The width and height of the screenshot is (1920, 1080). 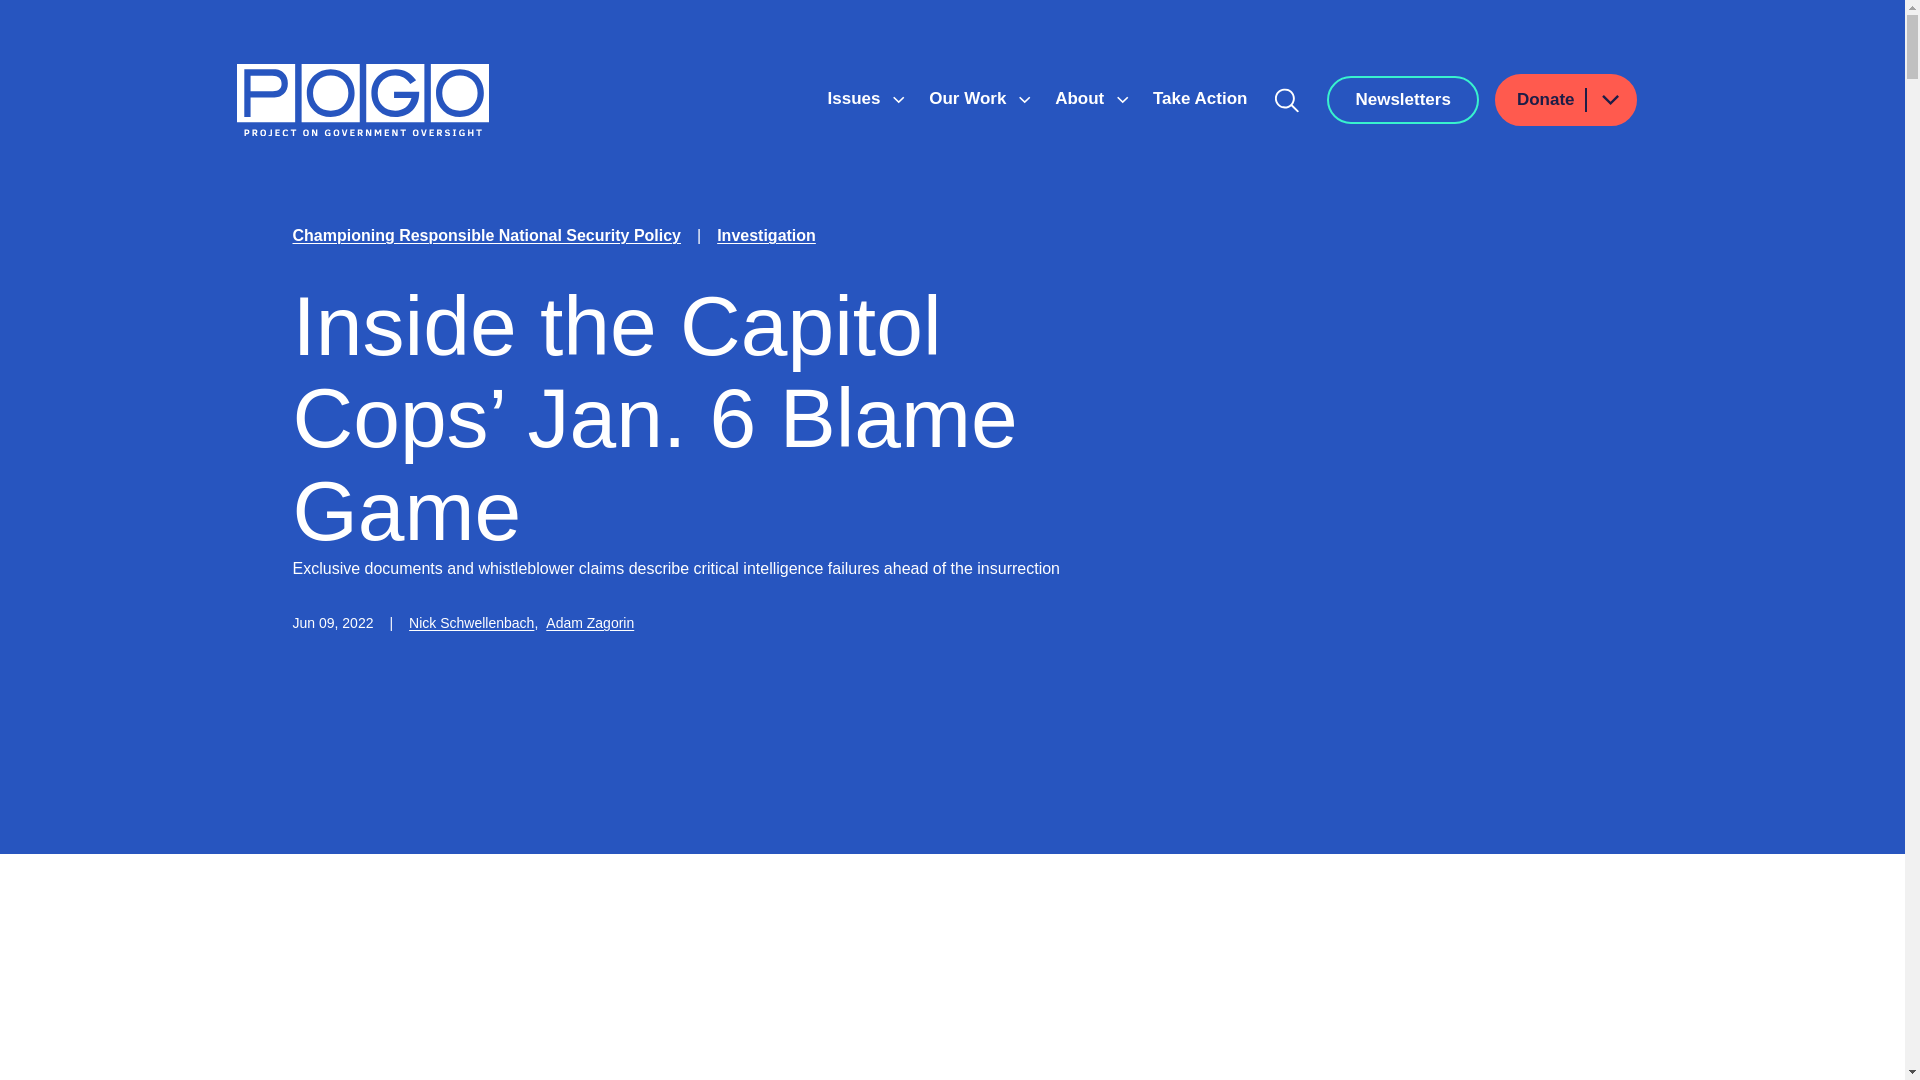 I want to click on Show submenu for Issues, so click(x=898, y=100).